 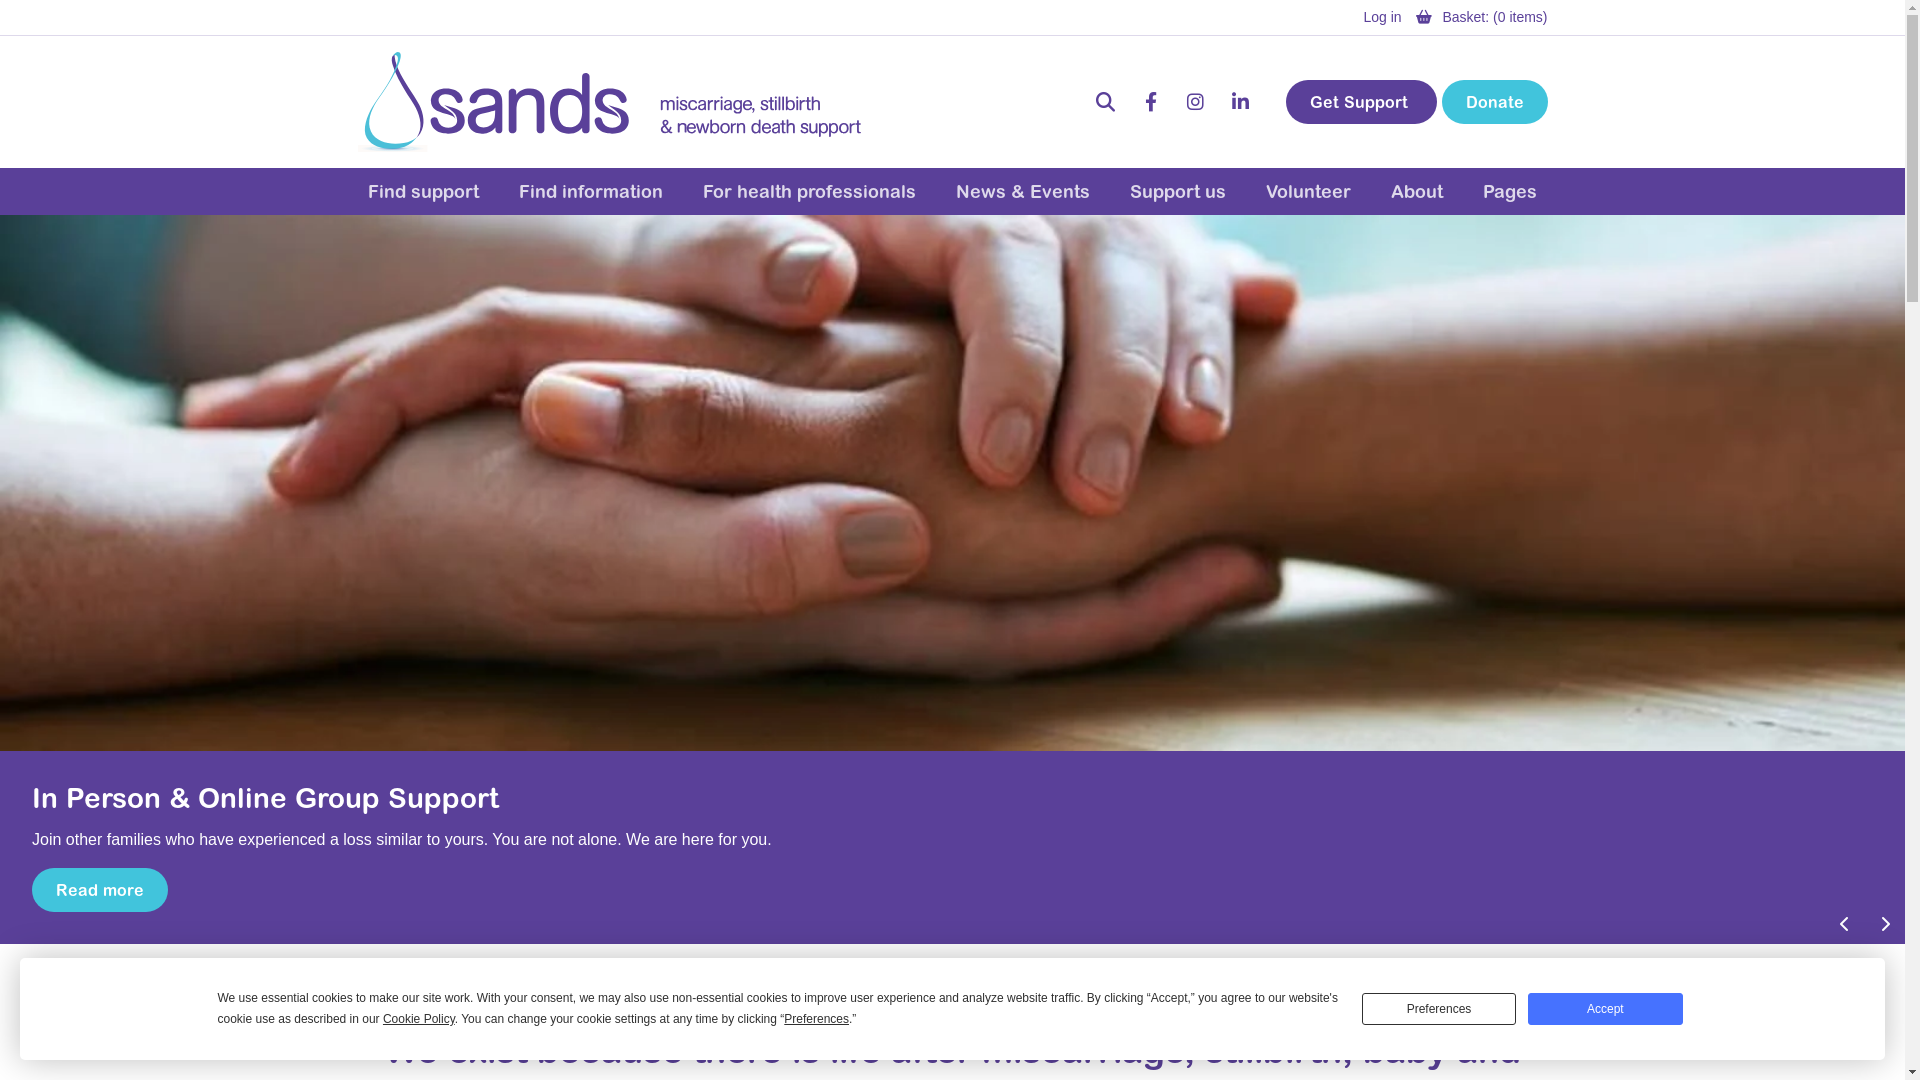 What do you see at coordinates (1439, 1009) in the screenshot?
I see `Preferences` at bounding box center [1439, 1009].